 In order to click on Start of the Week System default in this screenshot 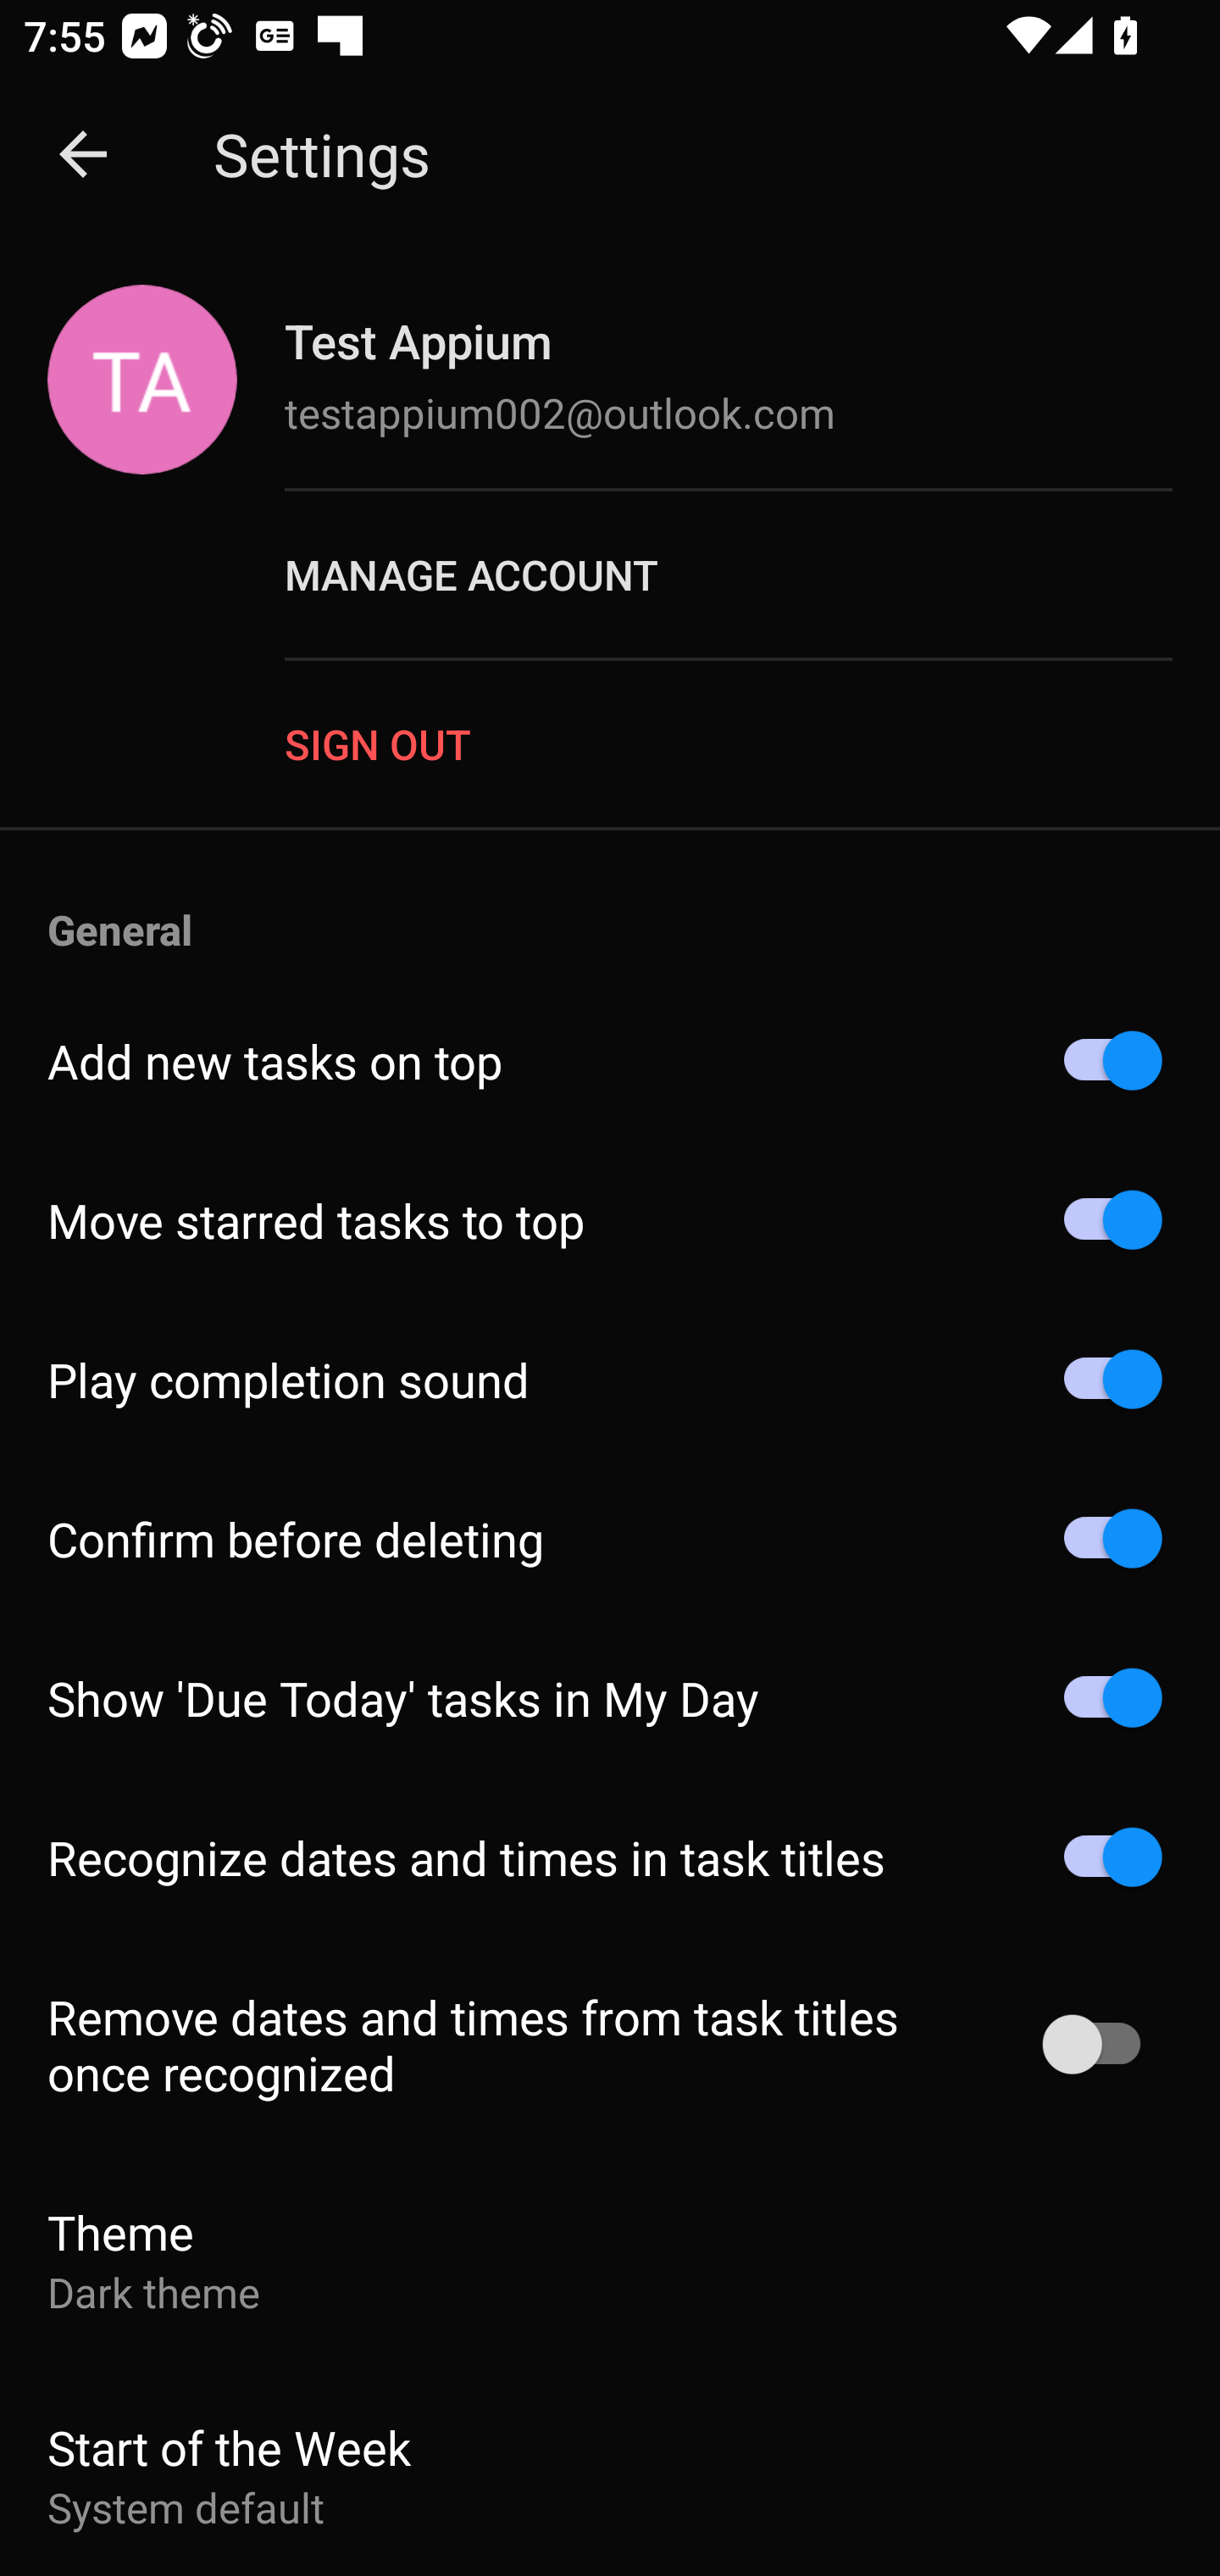, I will do `click(610, 2471)`.